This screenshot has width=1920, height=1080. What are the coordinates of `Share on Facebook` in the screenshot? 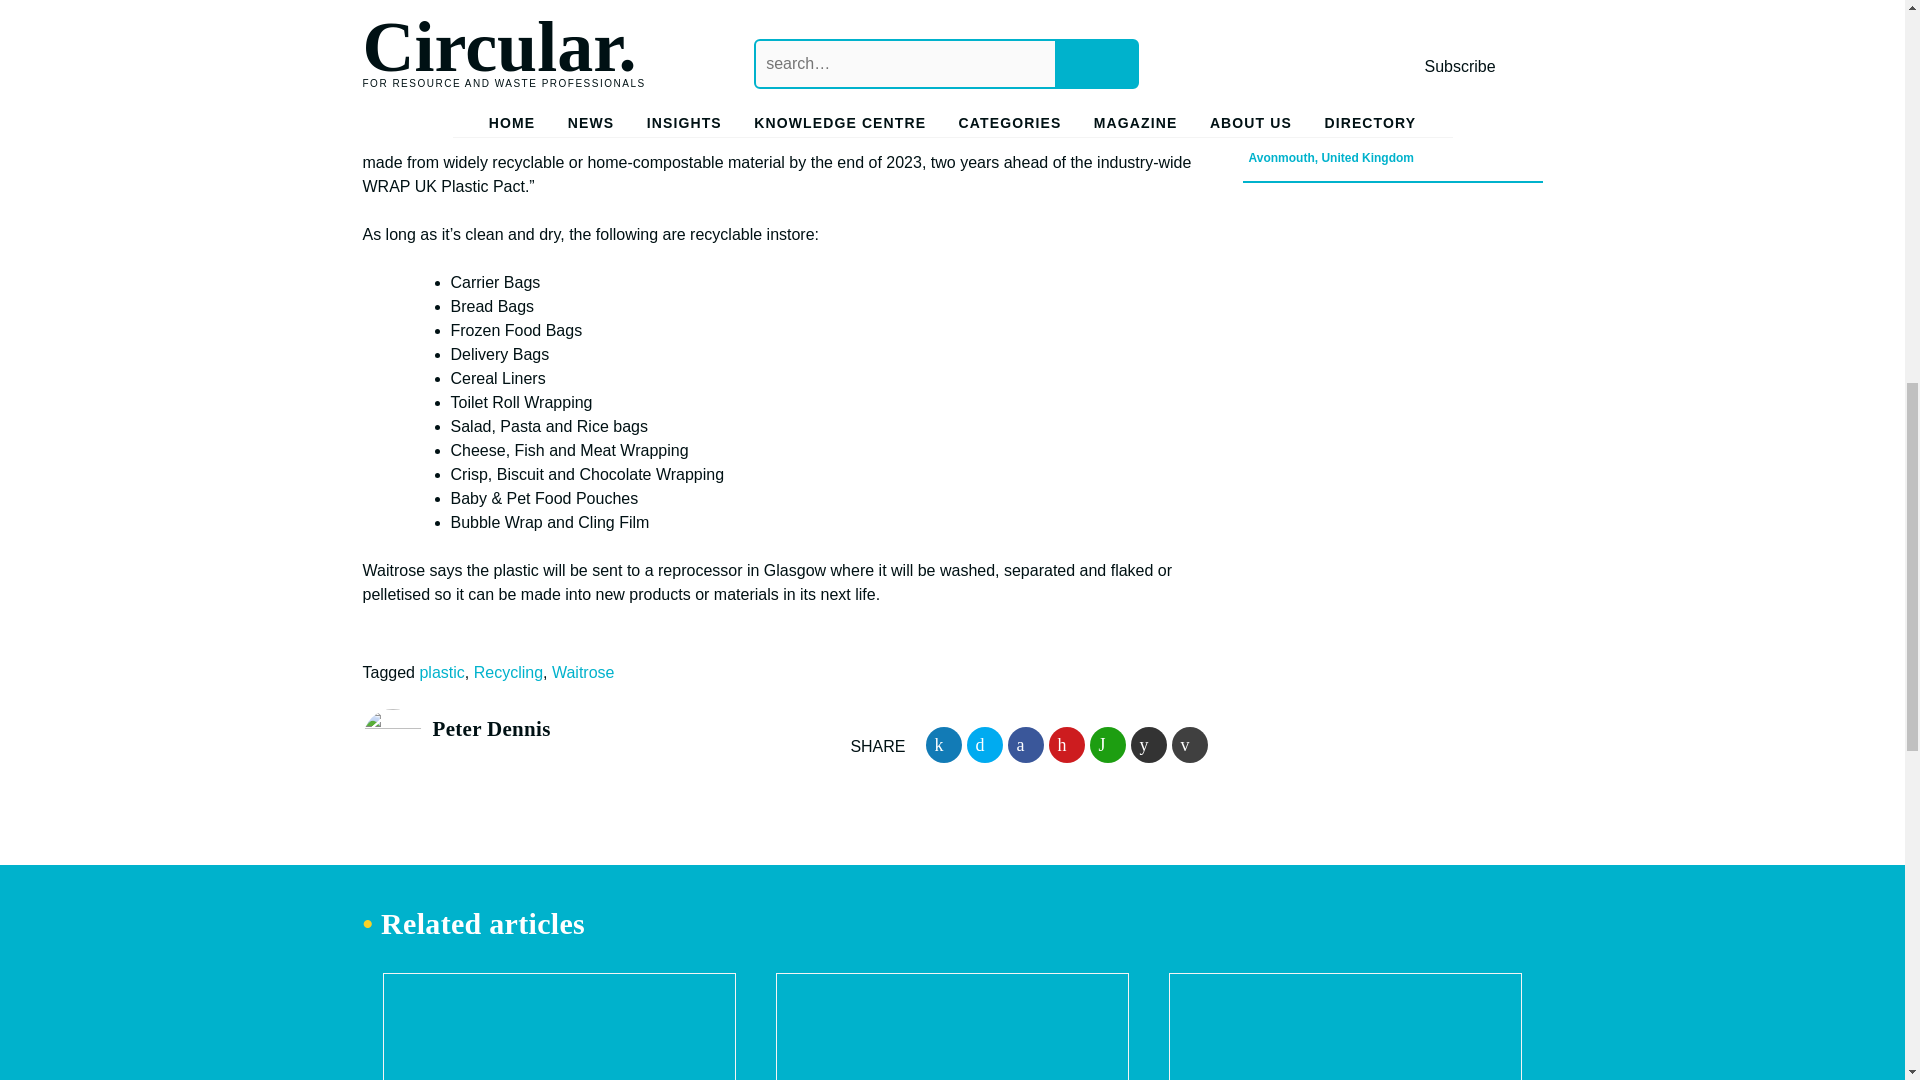 It's located at (1026, 744).